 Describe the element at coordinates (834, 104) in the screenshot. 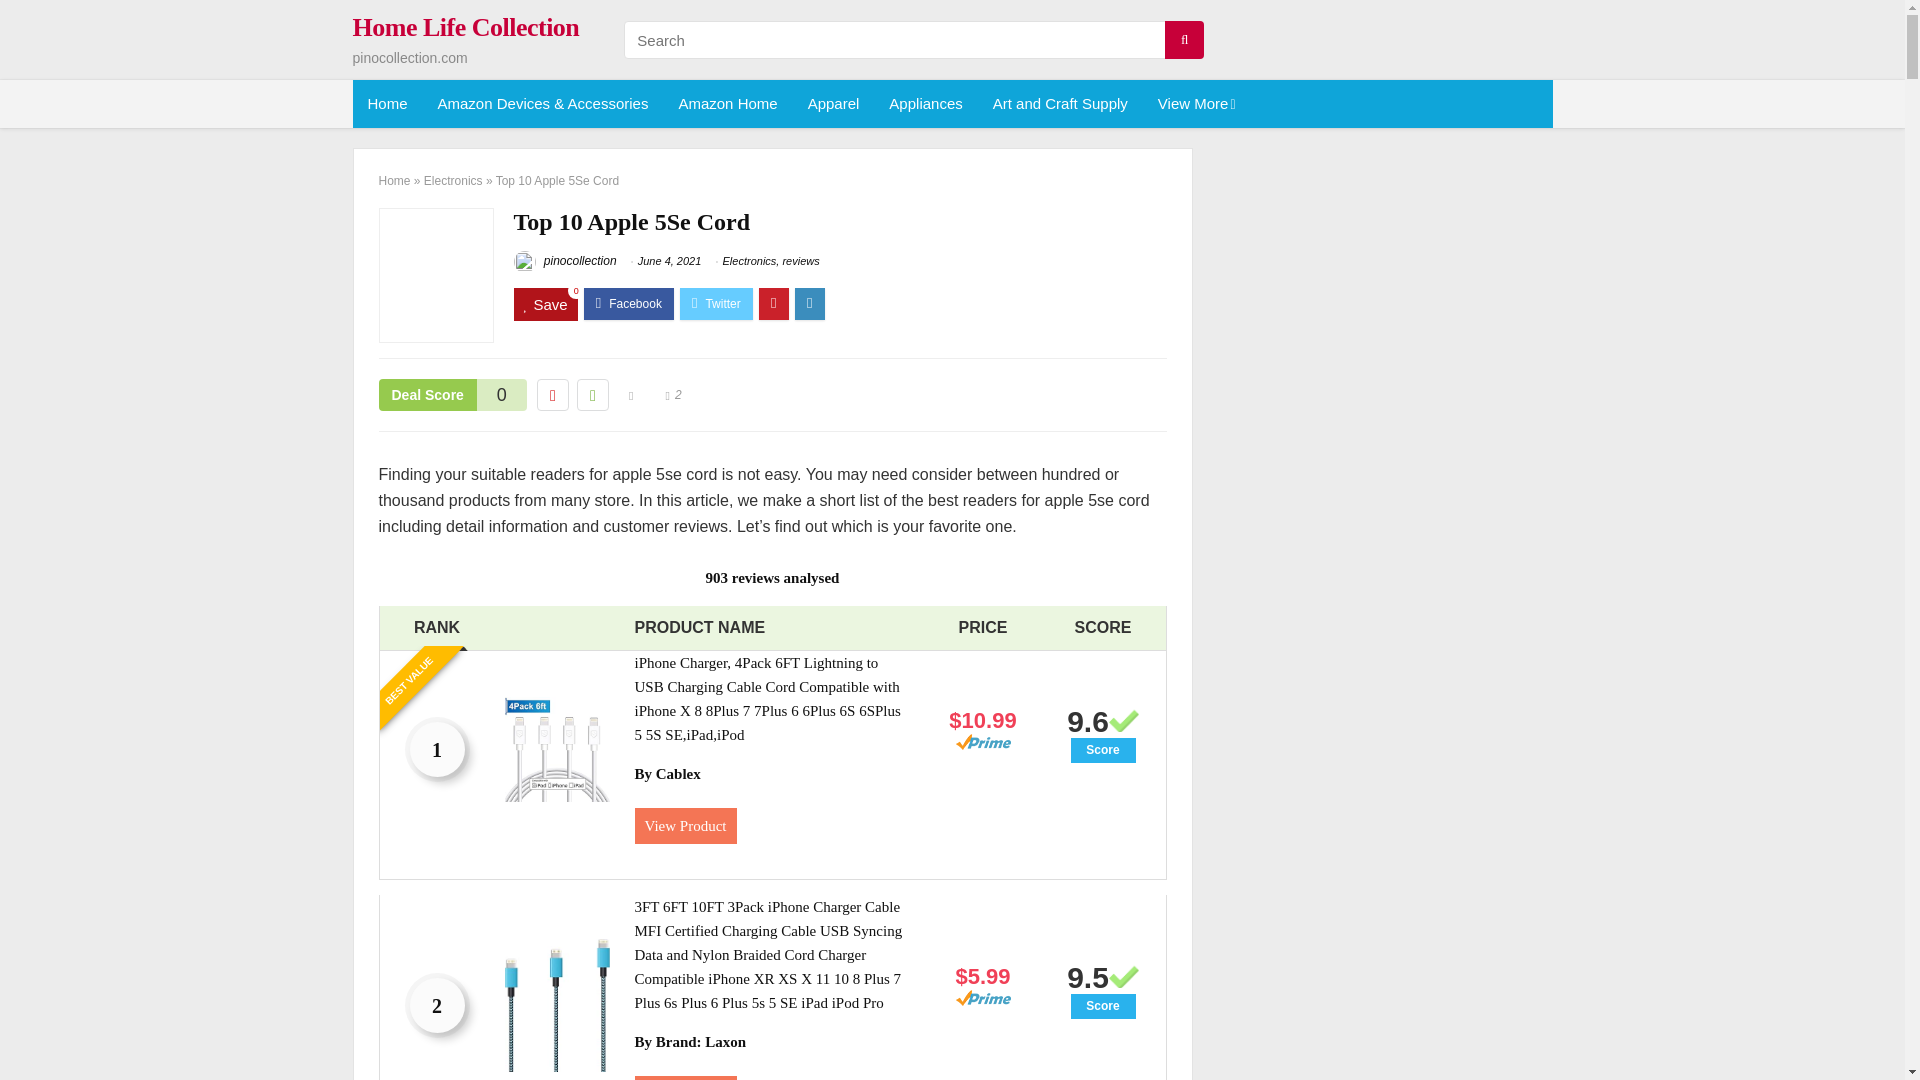

I see `Apparel` at that location.